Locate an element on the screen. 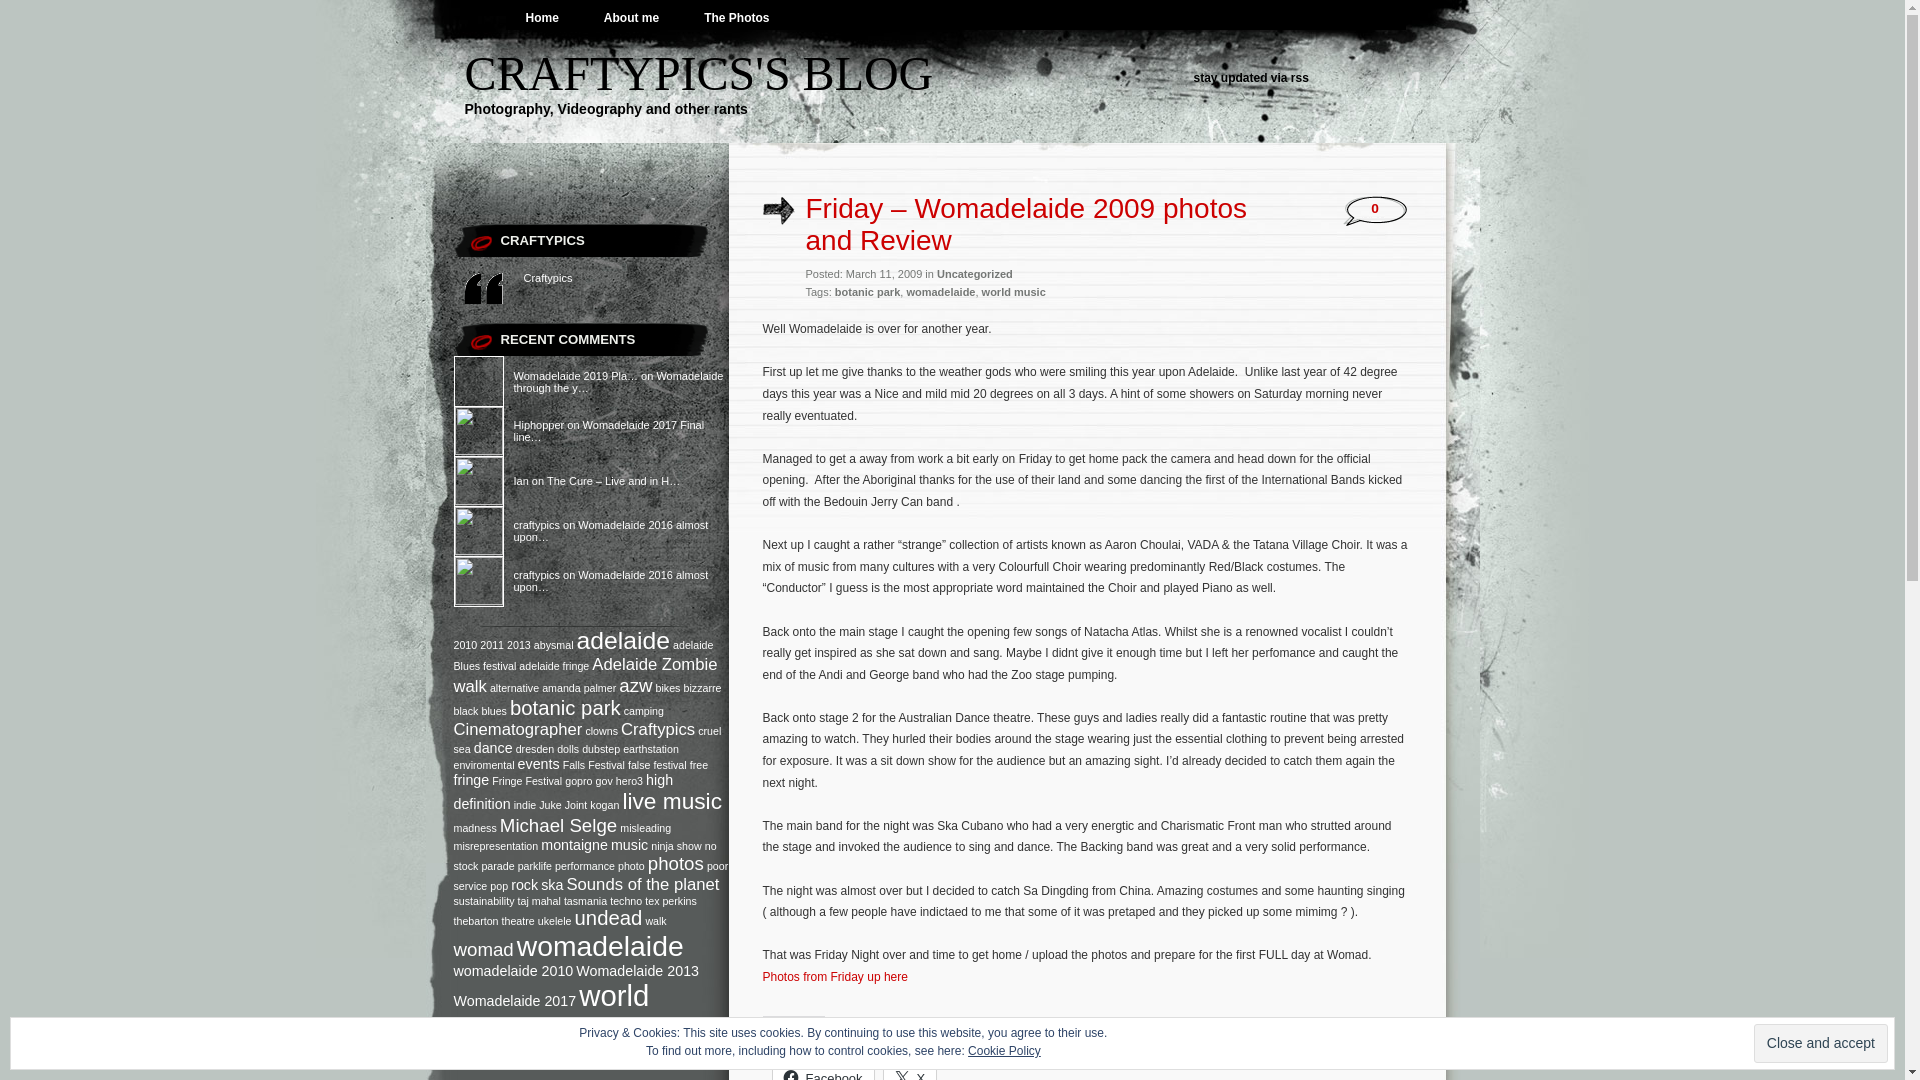  Home is located at coordinates (542, 18).